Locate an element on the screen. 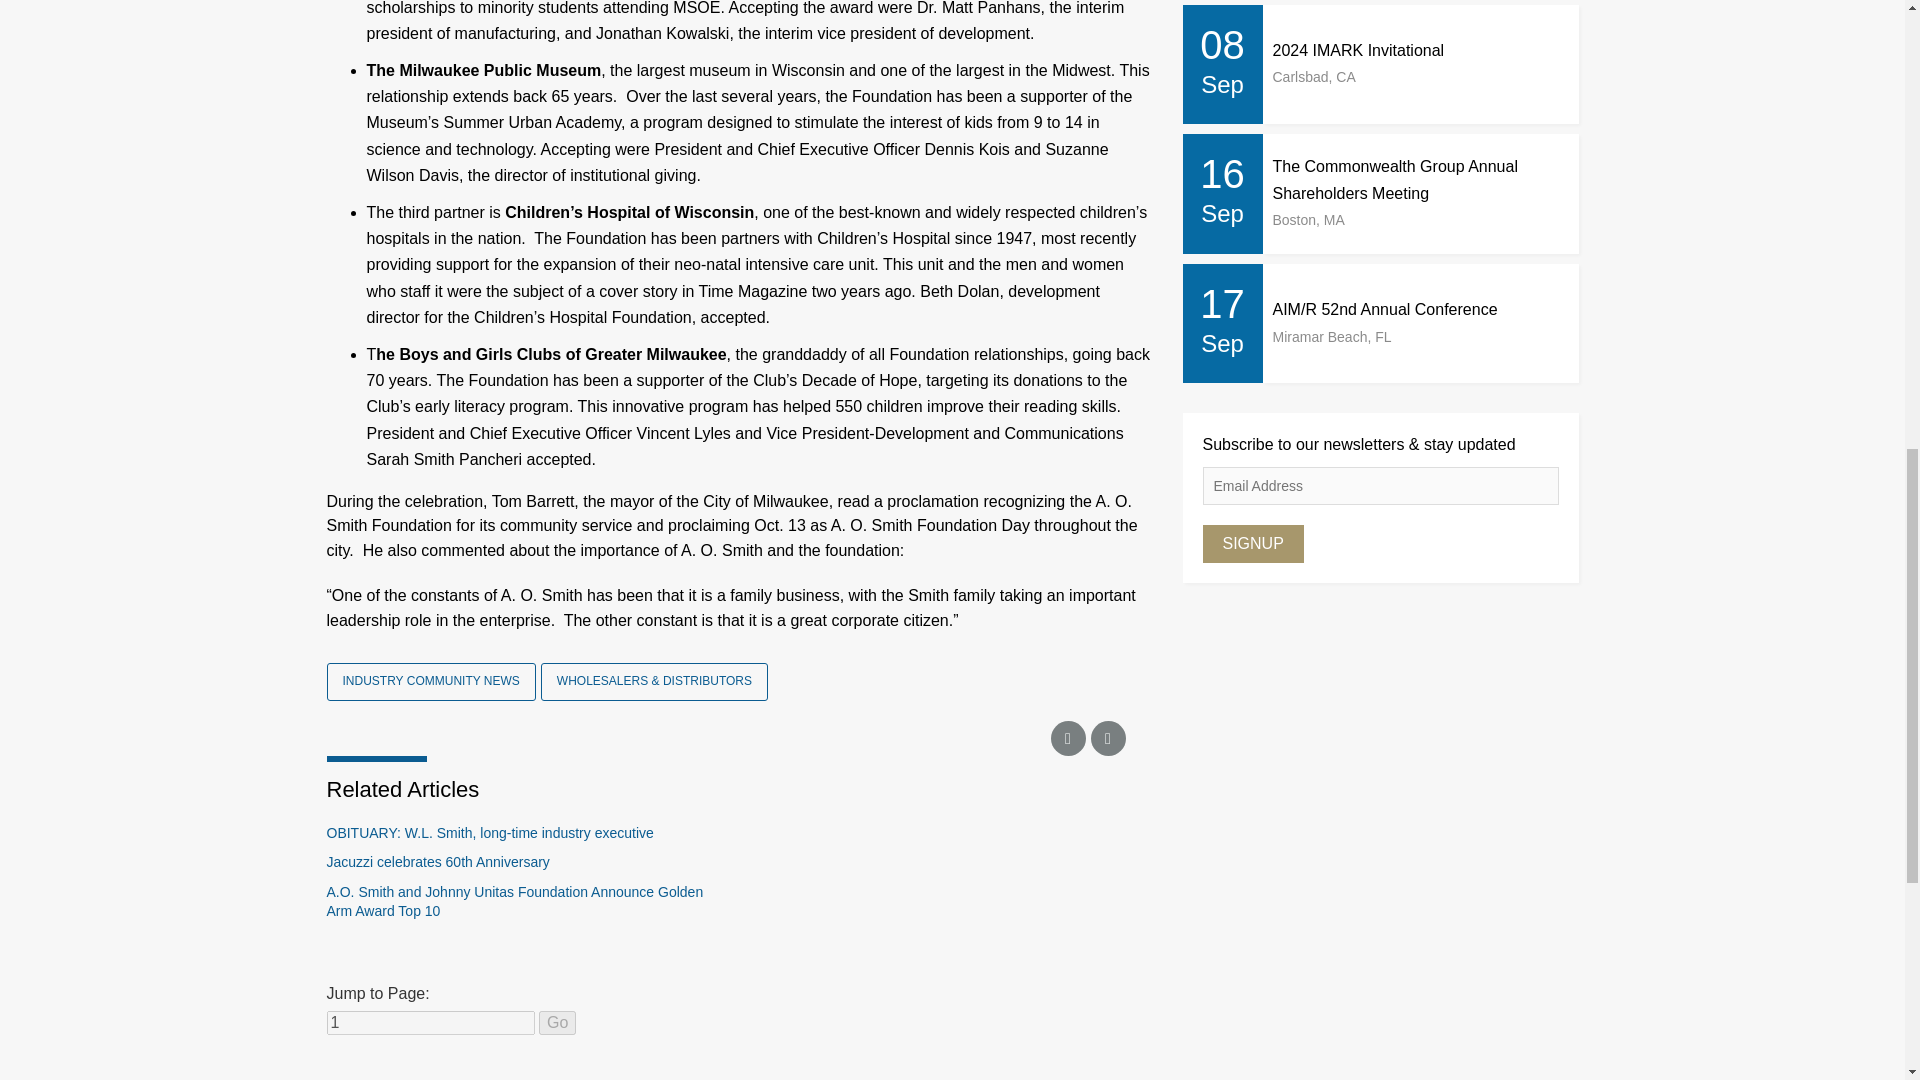 Image resolution: width=1920 pixels, height=1080 pixels. Go is located at coordinates (558, 1022).